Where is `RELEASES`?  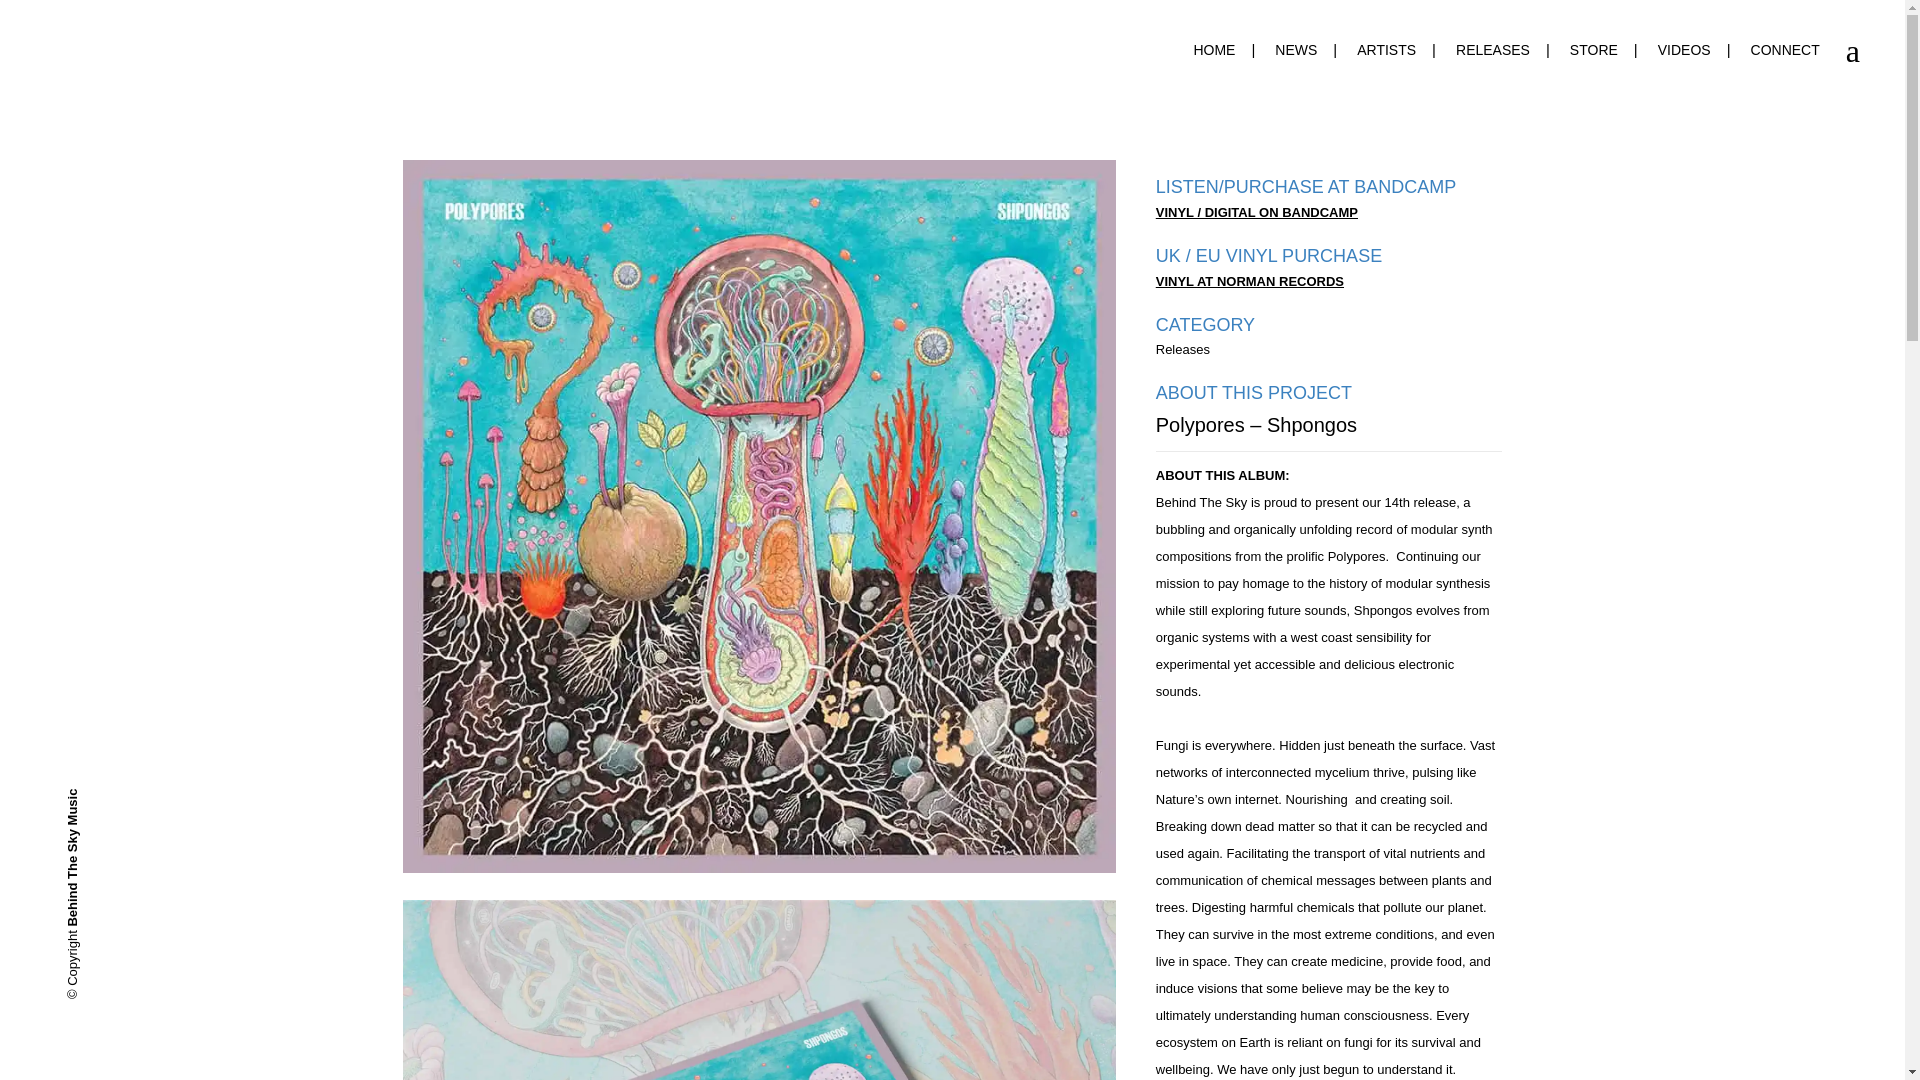
RELEASES is located at coordinates (1492, 50).